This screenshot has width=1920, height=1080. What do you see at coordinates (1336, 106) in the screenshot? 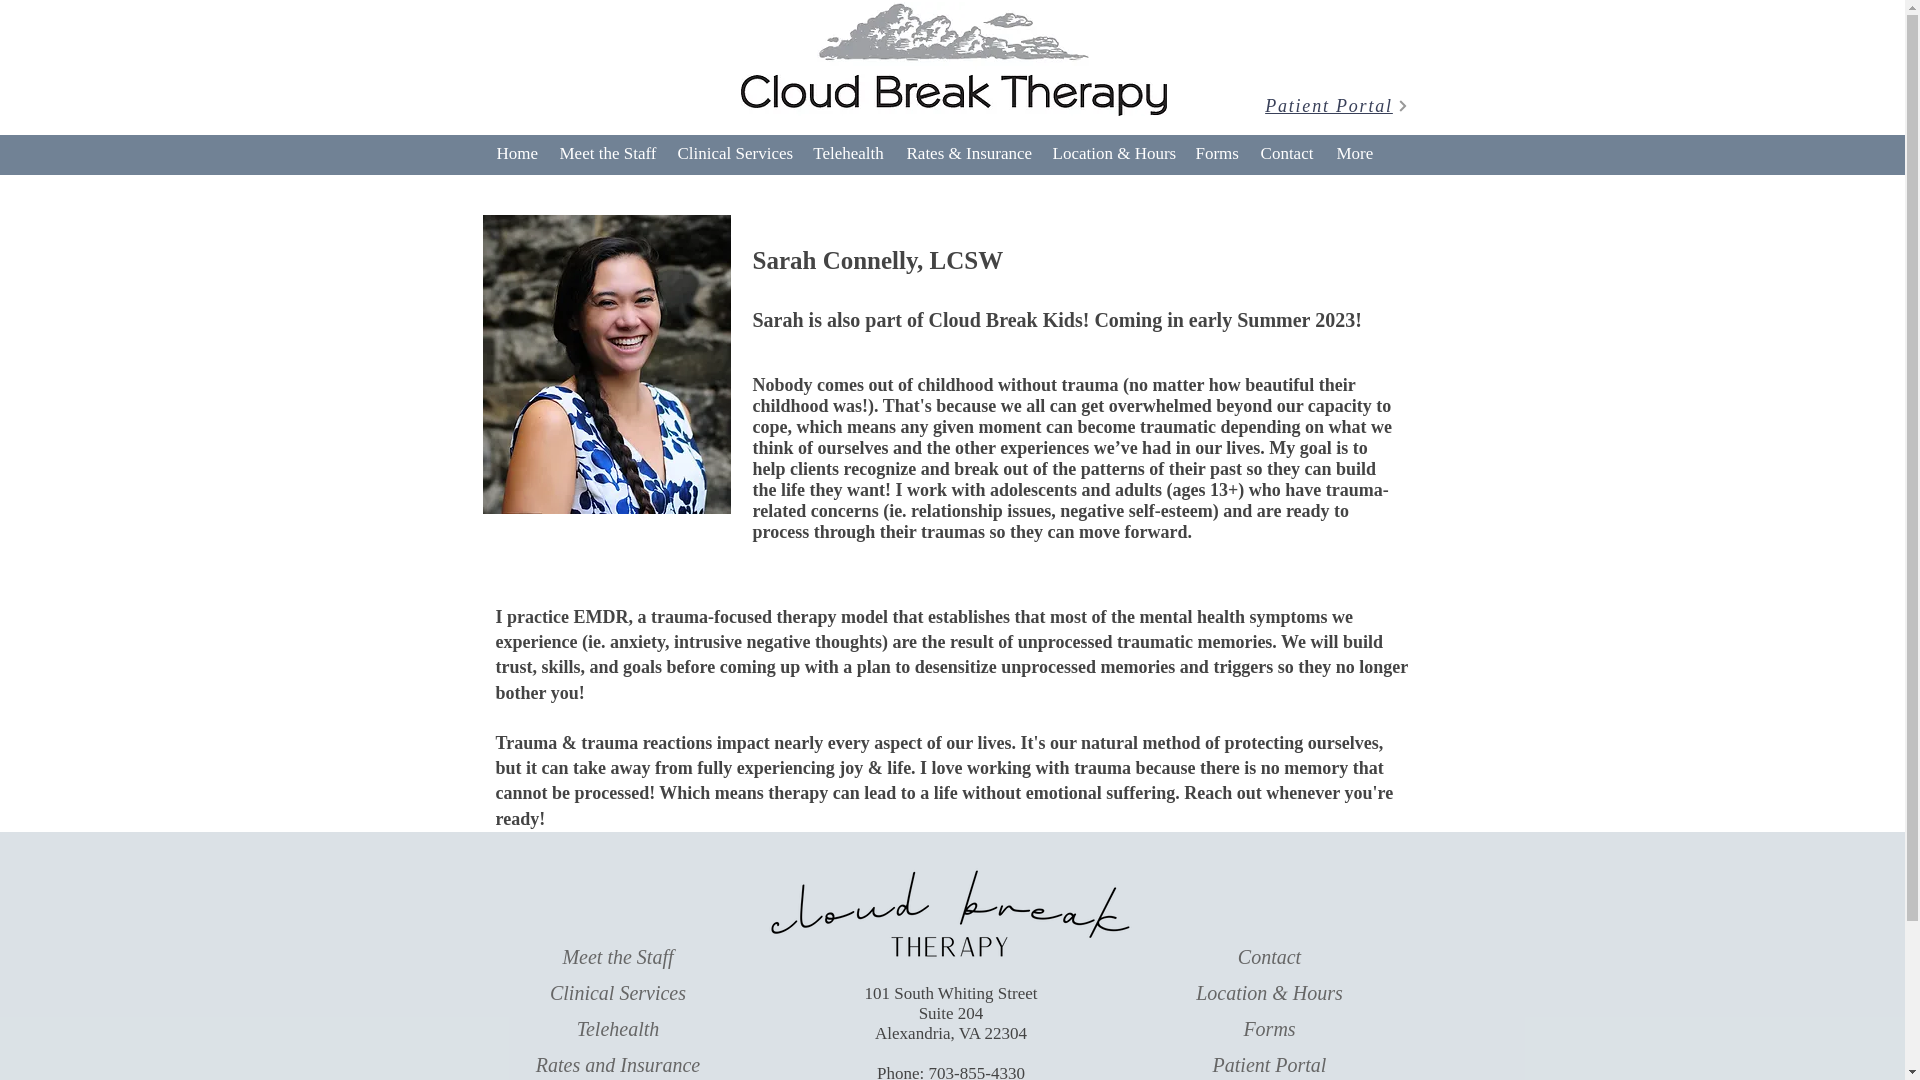
I see `Patient Portal` at bounding box center [1336, 106].